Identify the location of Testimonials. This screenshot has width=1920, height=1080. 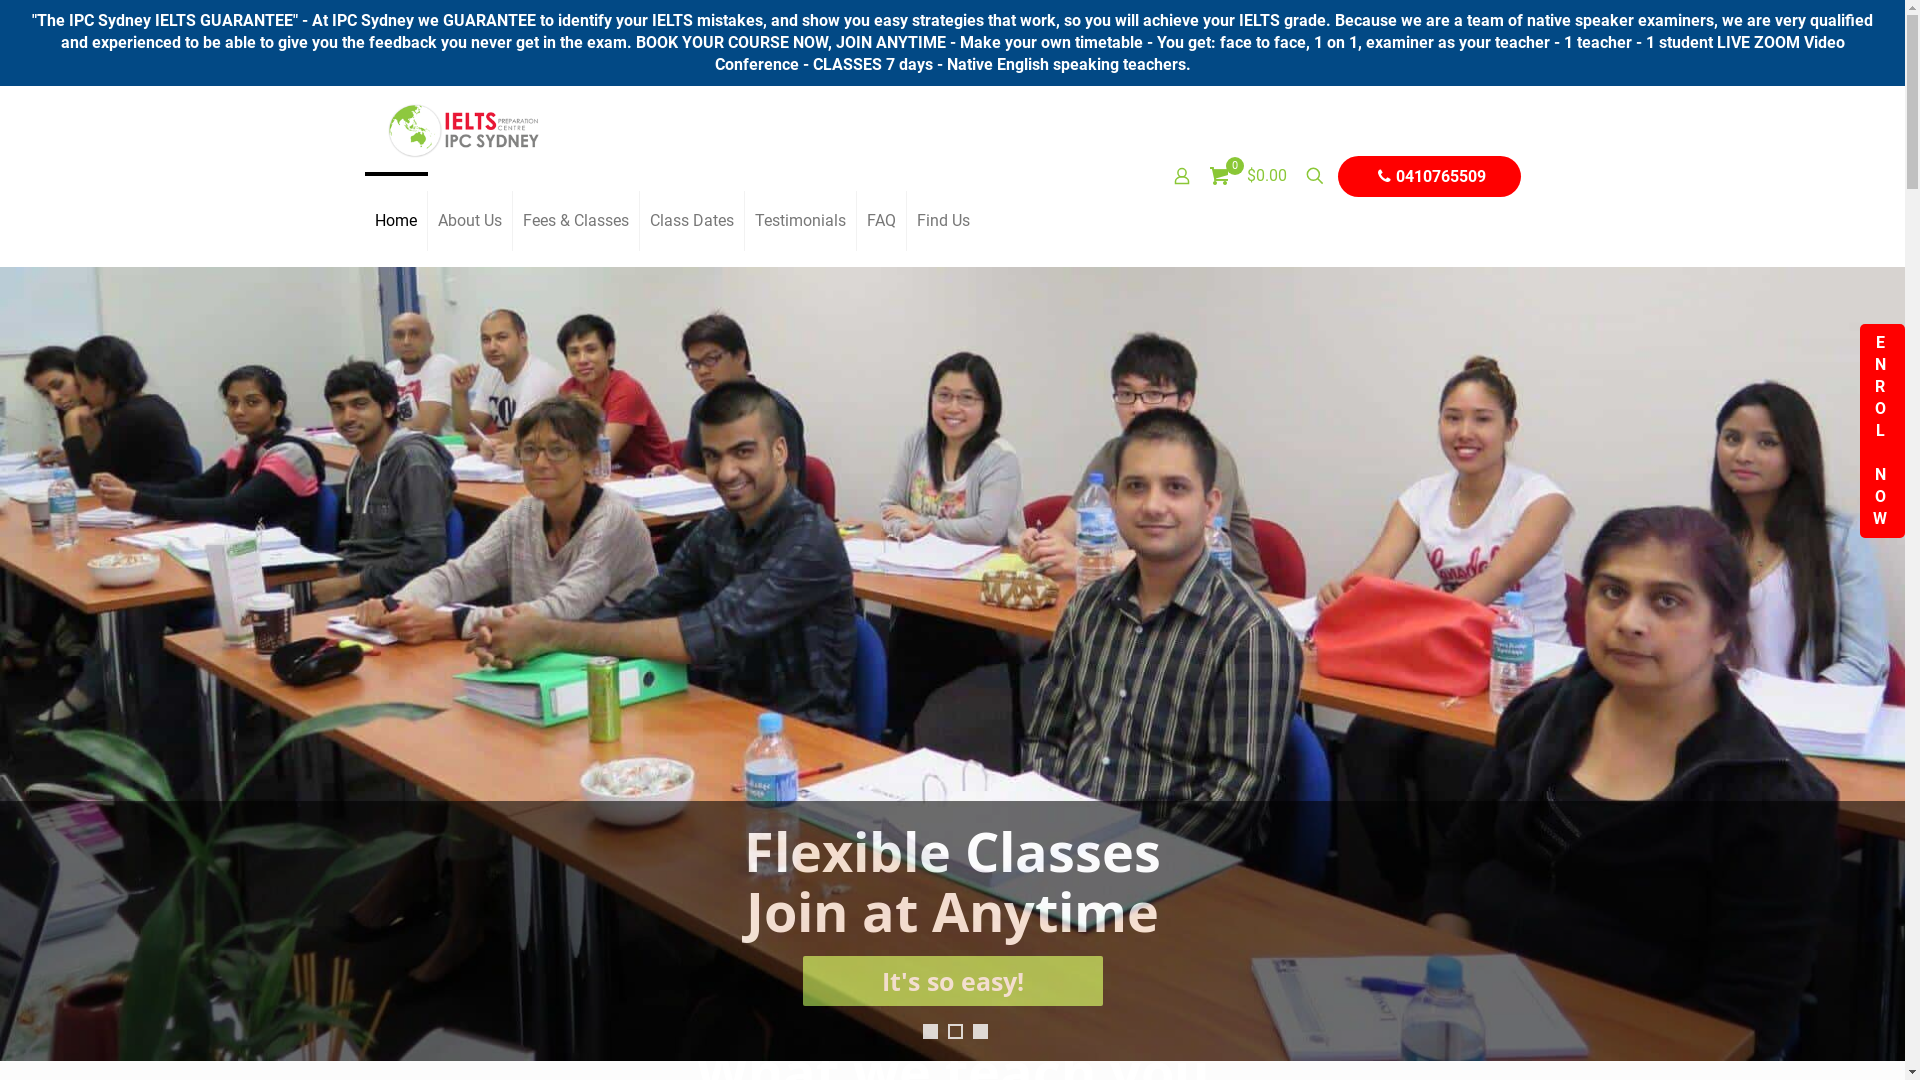
(800, 221).